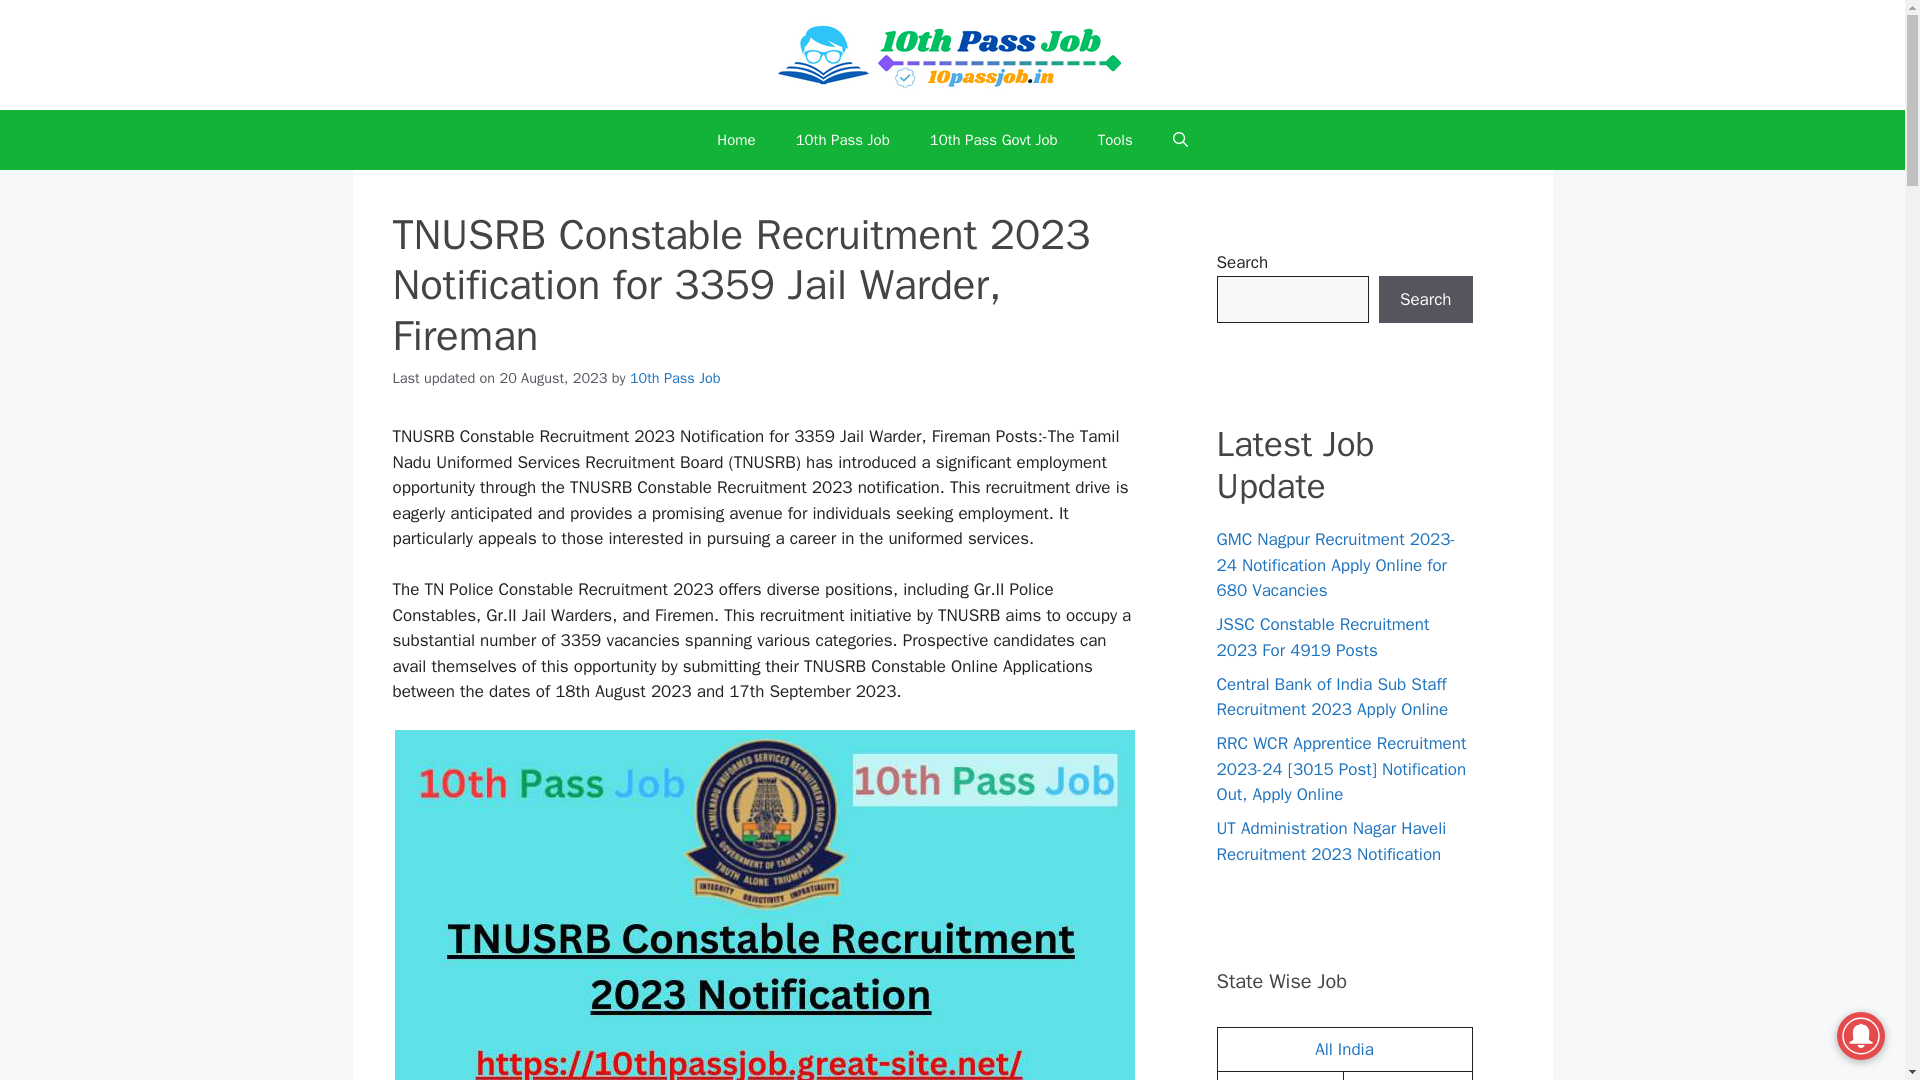  What do you see at coordinates (675, 378) in the screenshot?
I see `10th Pass Job` at bounding box center [675, 378].